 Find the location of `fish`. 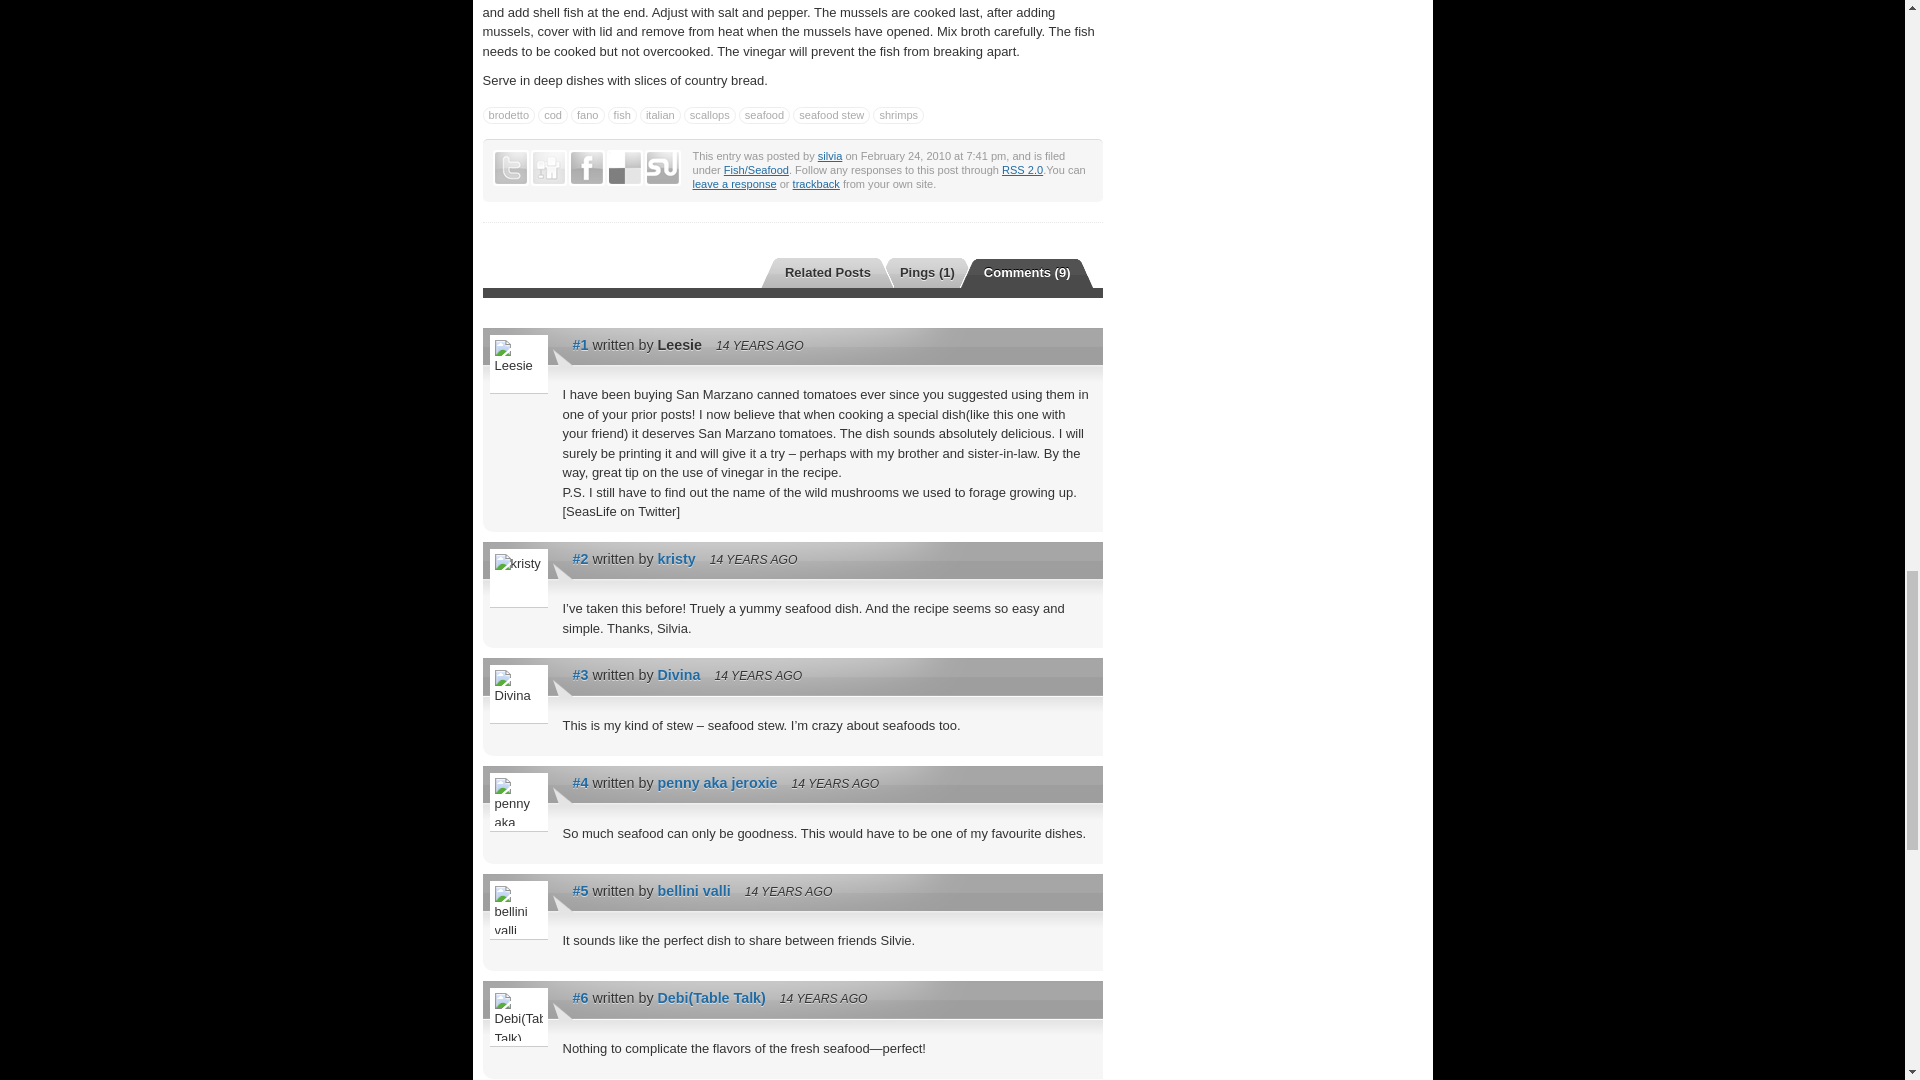

fish is located at coordinates (622, 115).